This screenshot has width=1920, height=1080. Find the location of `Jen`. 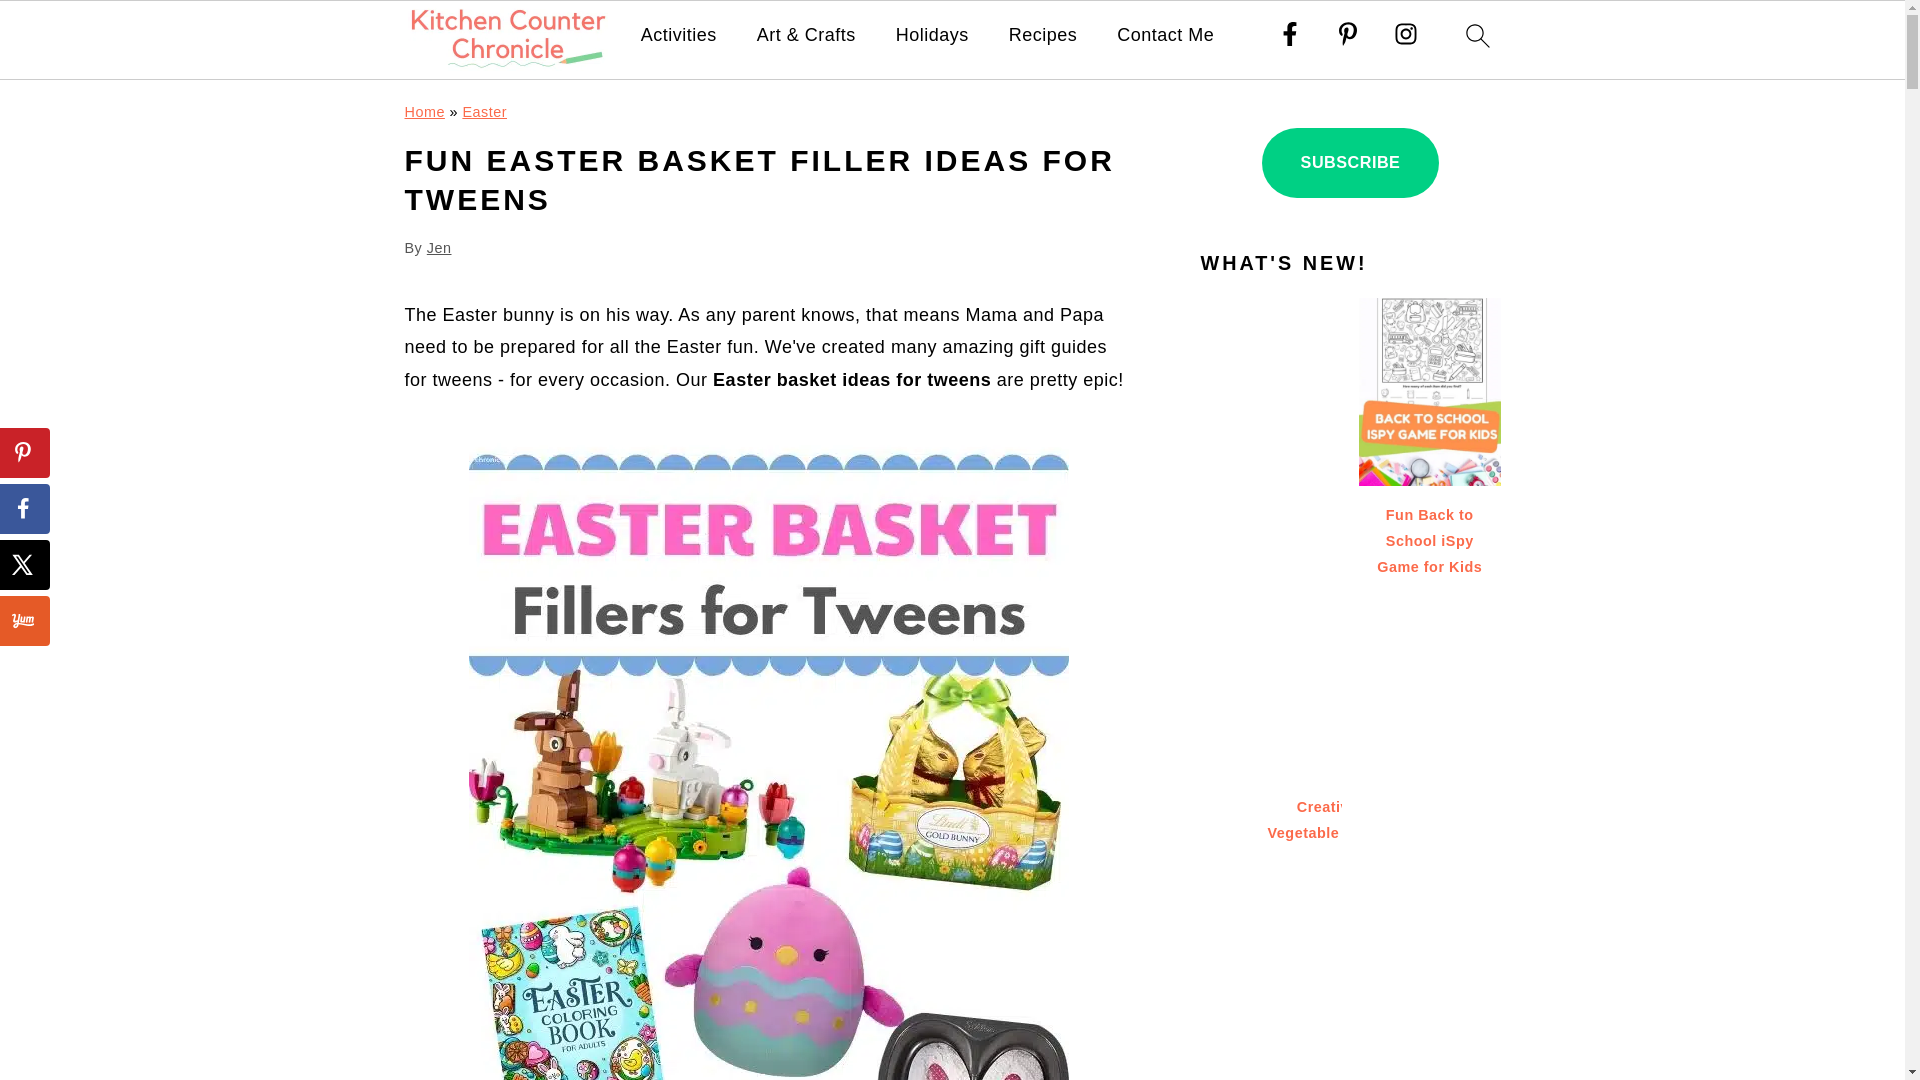

Jen is located at coordinates (438, 247).